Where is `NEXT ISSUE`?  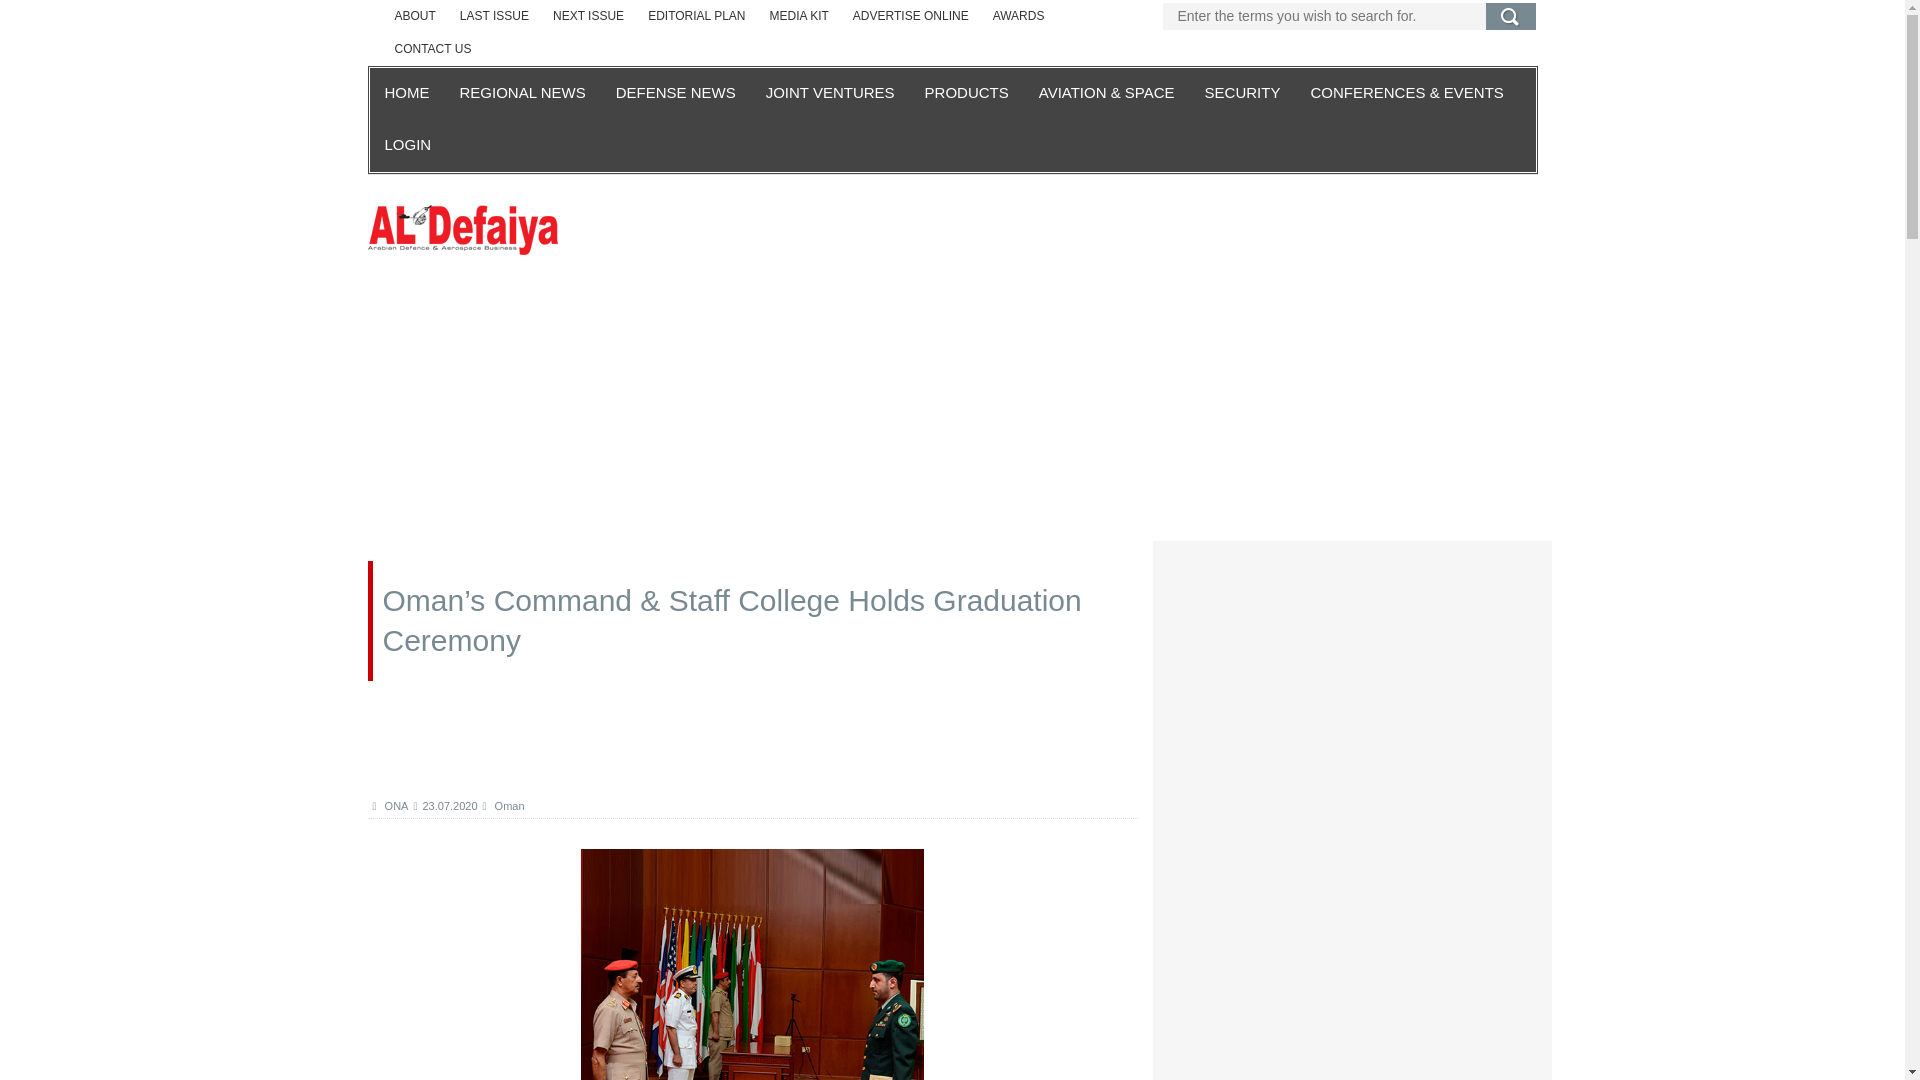
NEXT ISSUE is located at coordinates (588, 16).